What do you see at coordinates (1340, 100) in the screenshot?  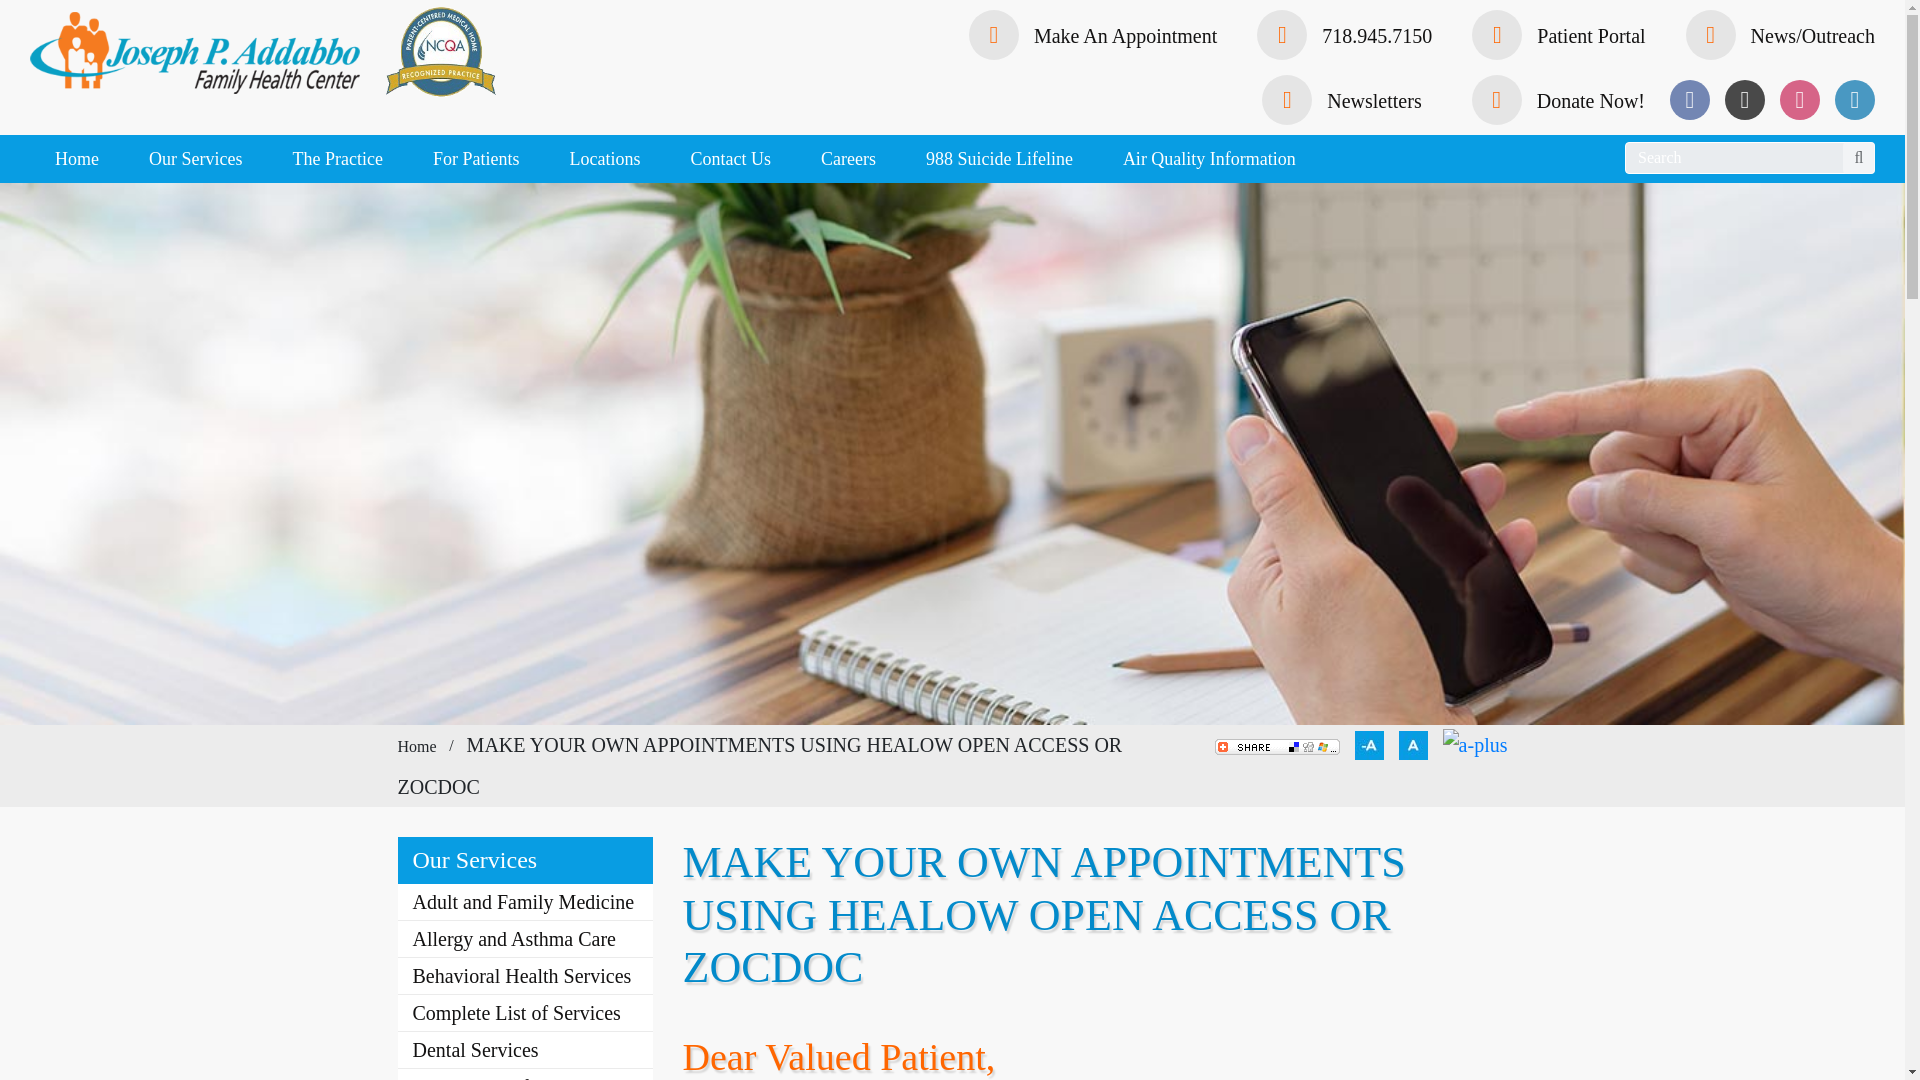 I see `Newsletters` at bounding box center [1340, 100].